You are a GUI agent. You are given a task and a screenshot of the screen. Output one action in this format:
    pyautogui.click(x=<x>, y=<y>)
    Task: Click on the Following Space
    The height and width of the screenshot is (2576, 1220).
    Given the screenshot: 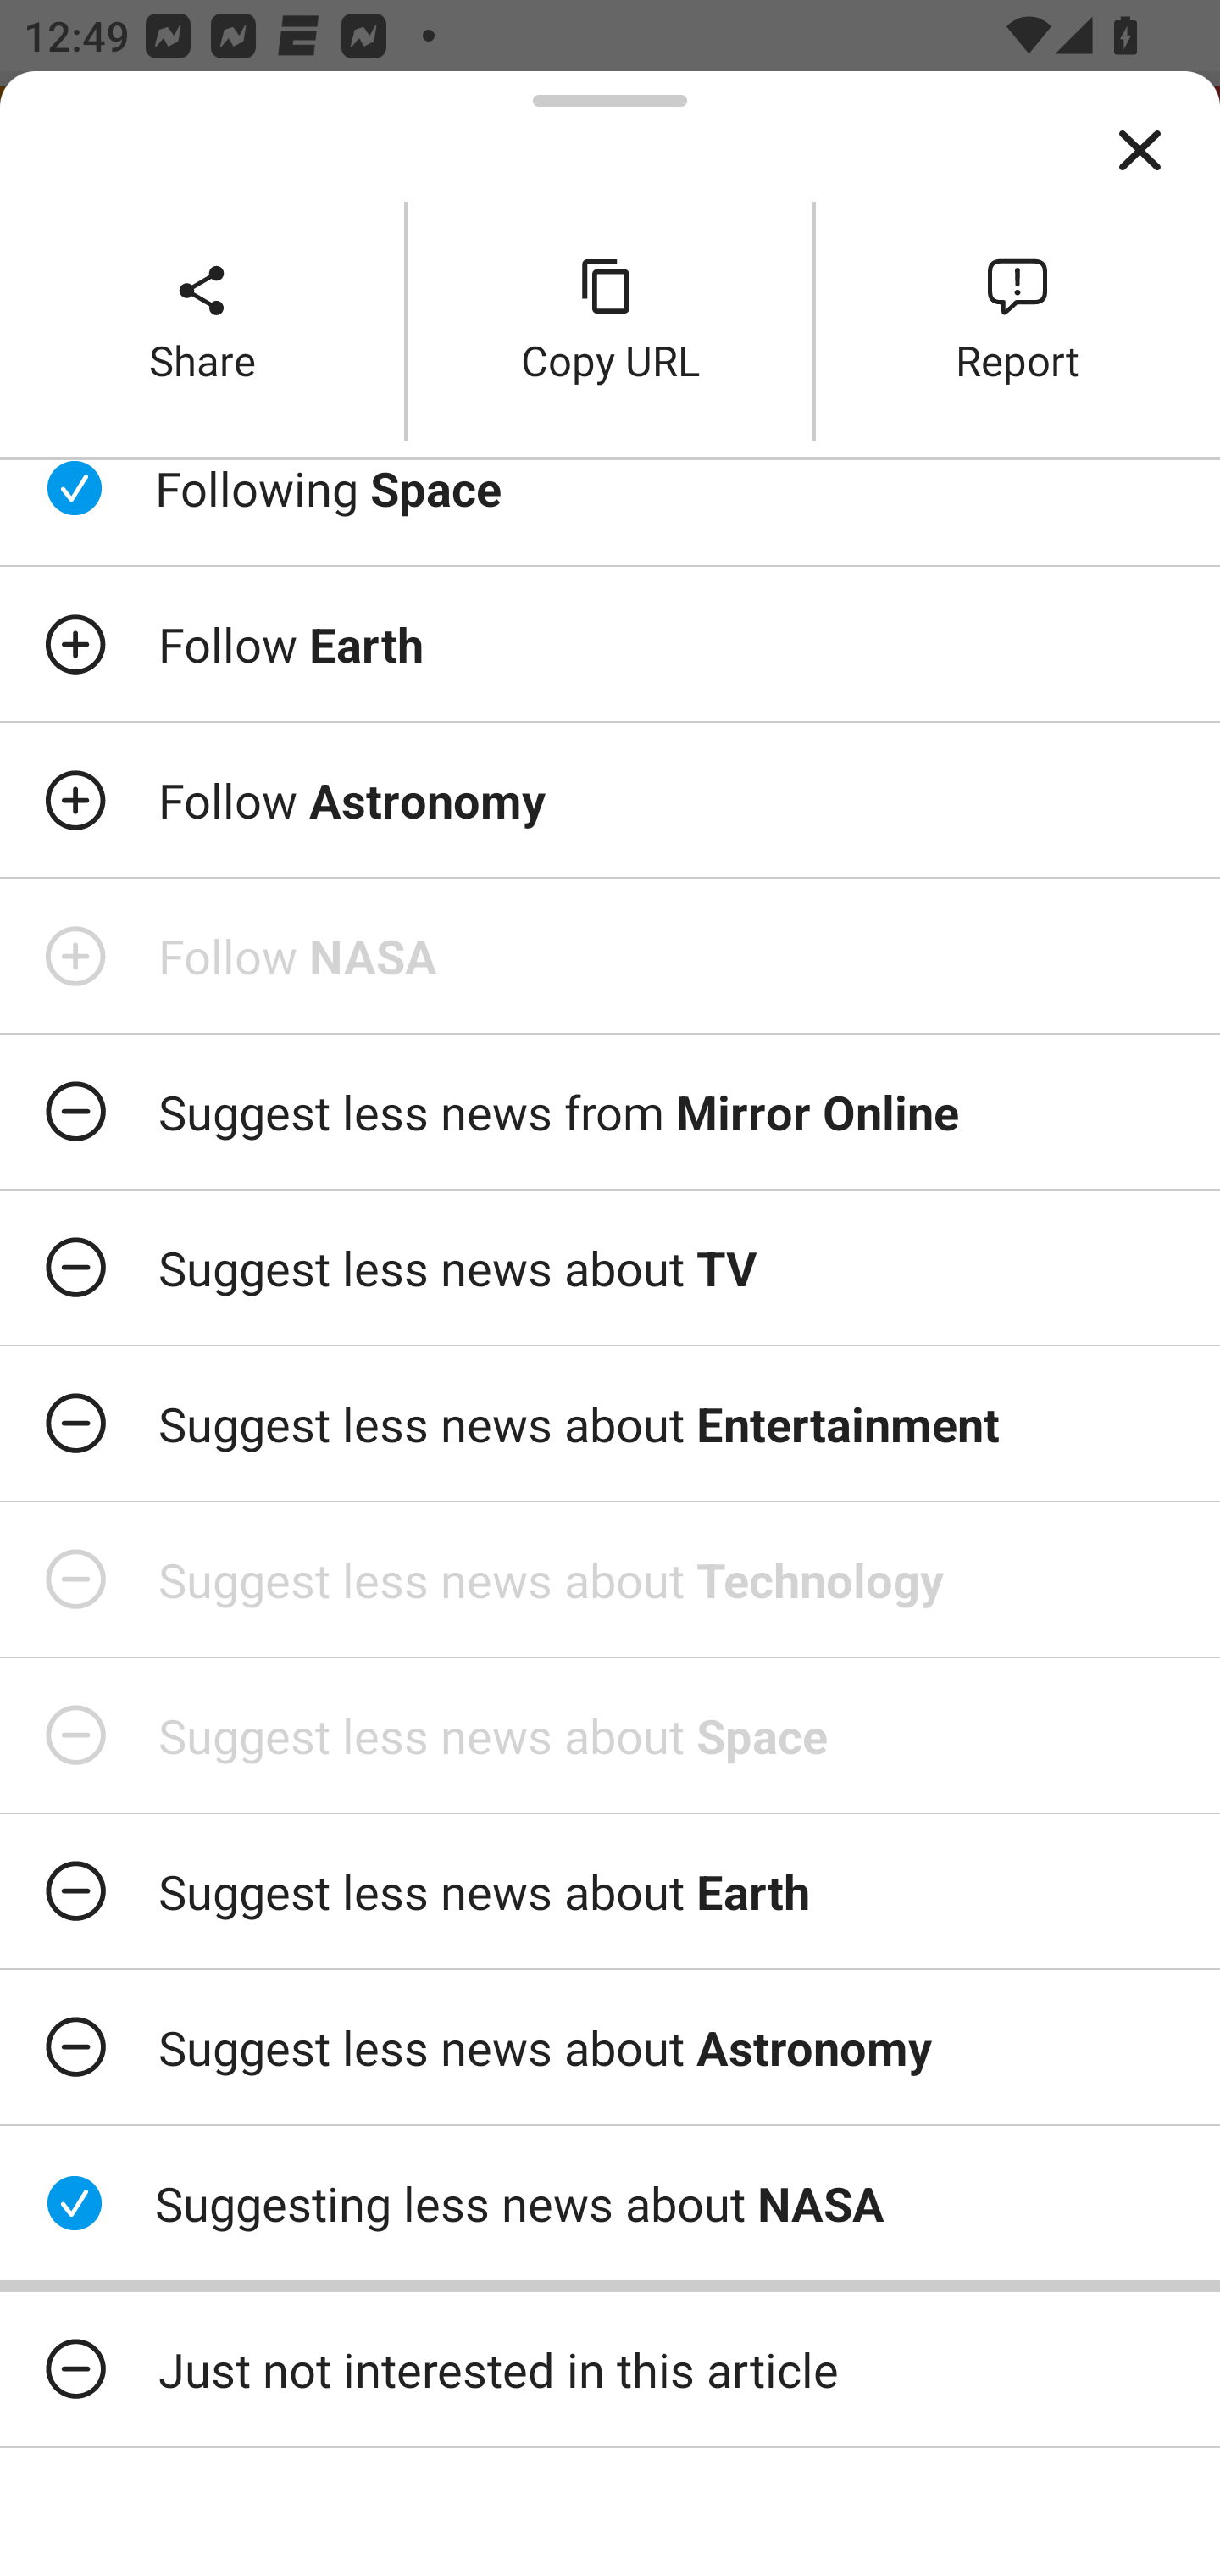 What is the action you would take?
    pyautogui.click(x=610, y=512)
    